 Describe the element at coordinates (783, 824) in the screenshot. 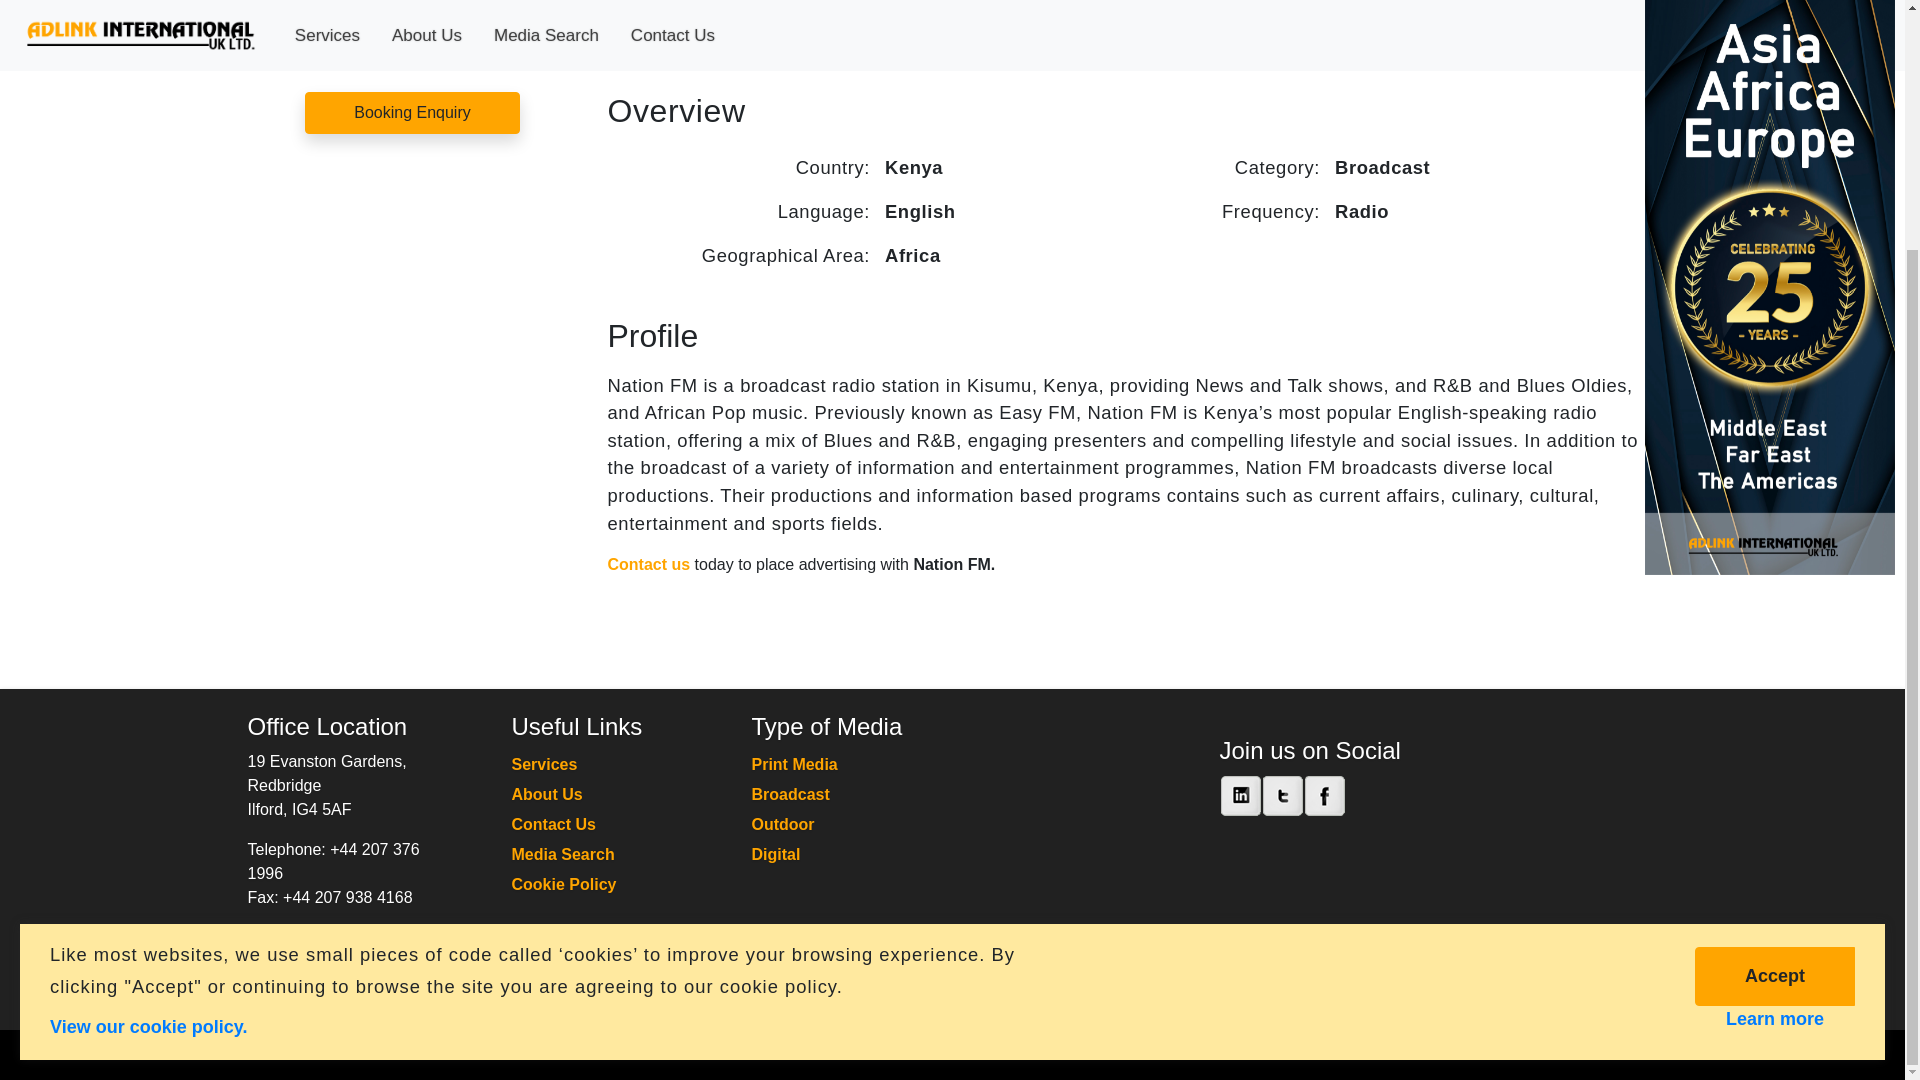

I see `Outdoor` at that location.